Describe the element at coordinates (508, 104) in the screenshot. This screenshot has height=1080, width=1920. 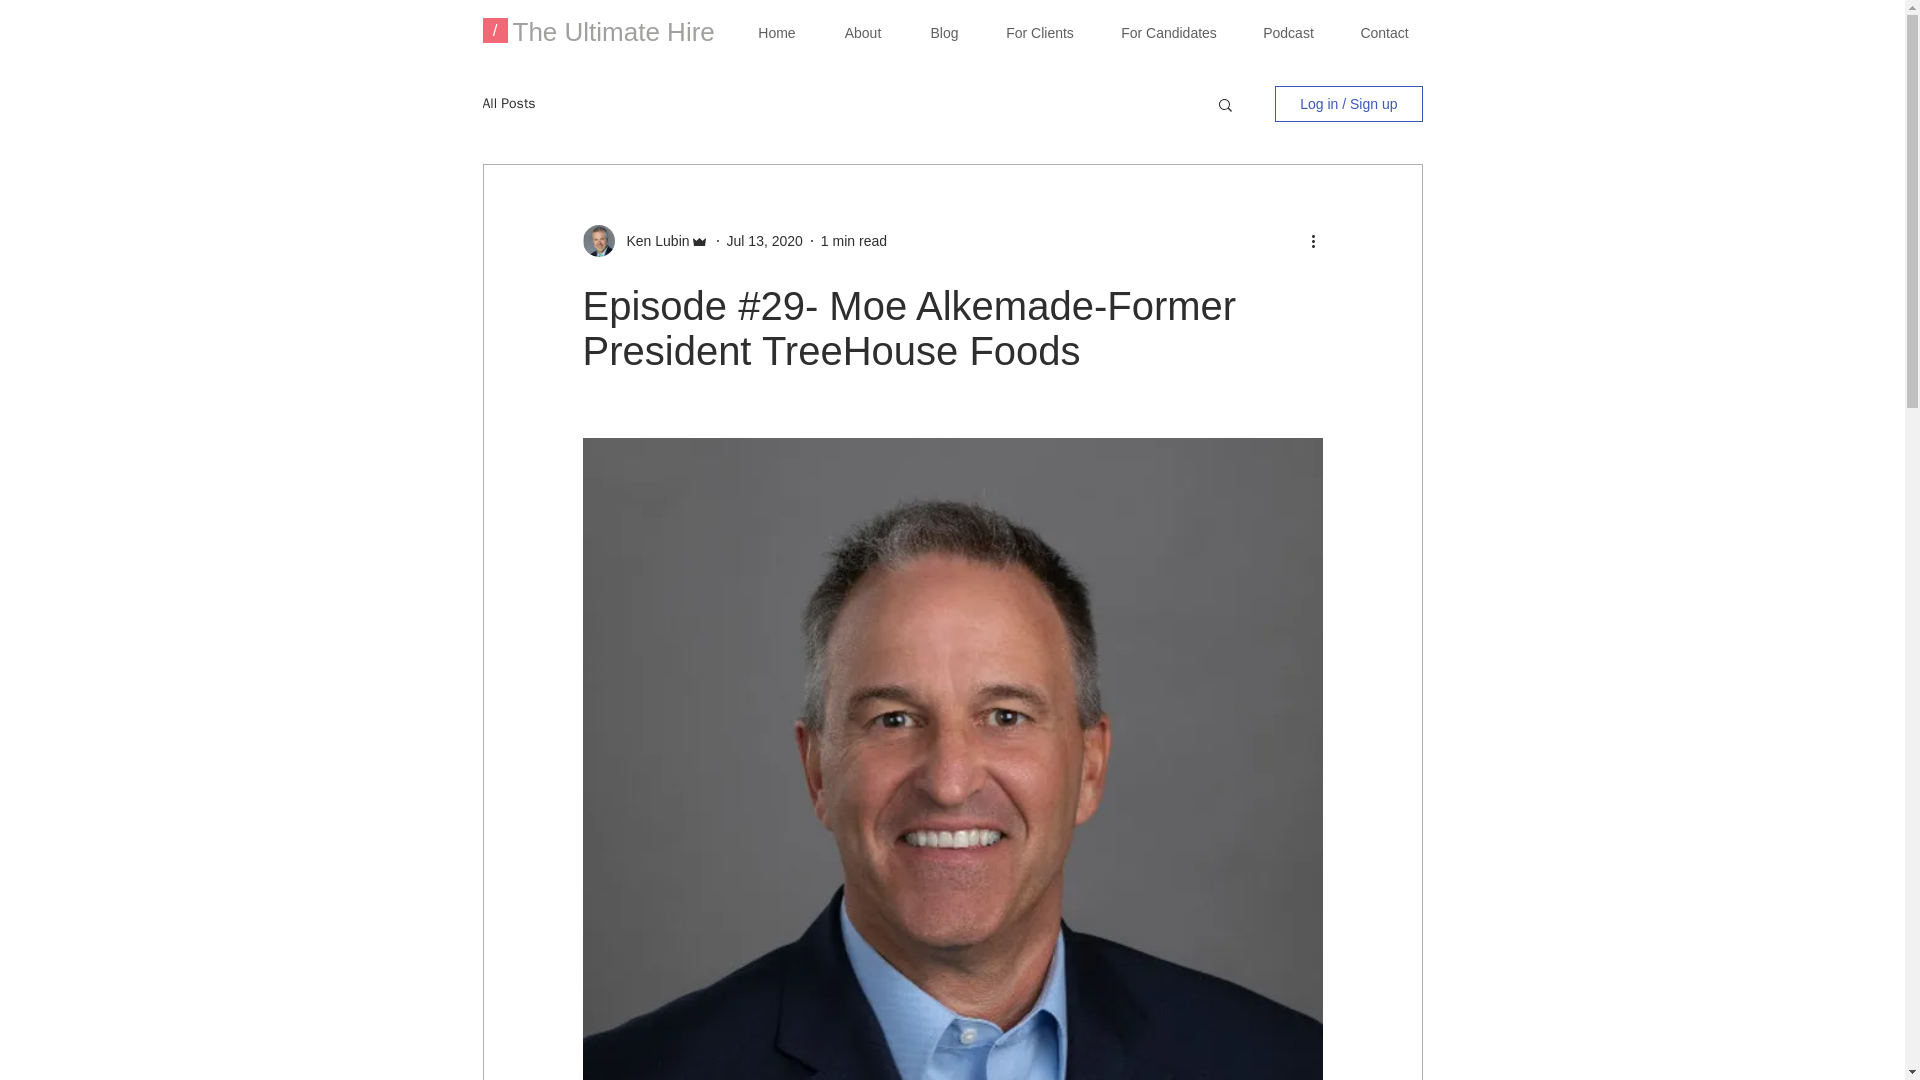
I see `All Posts` at that location.